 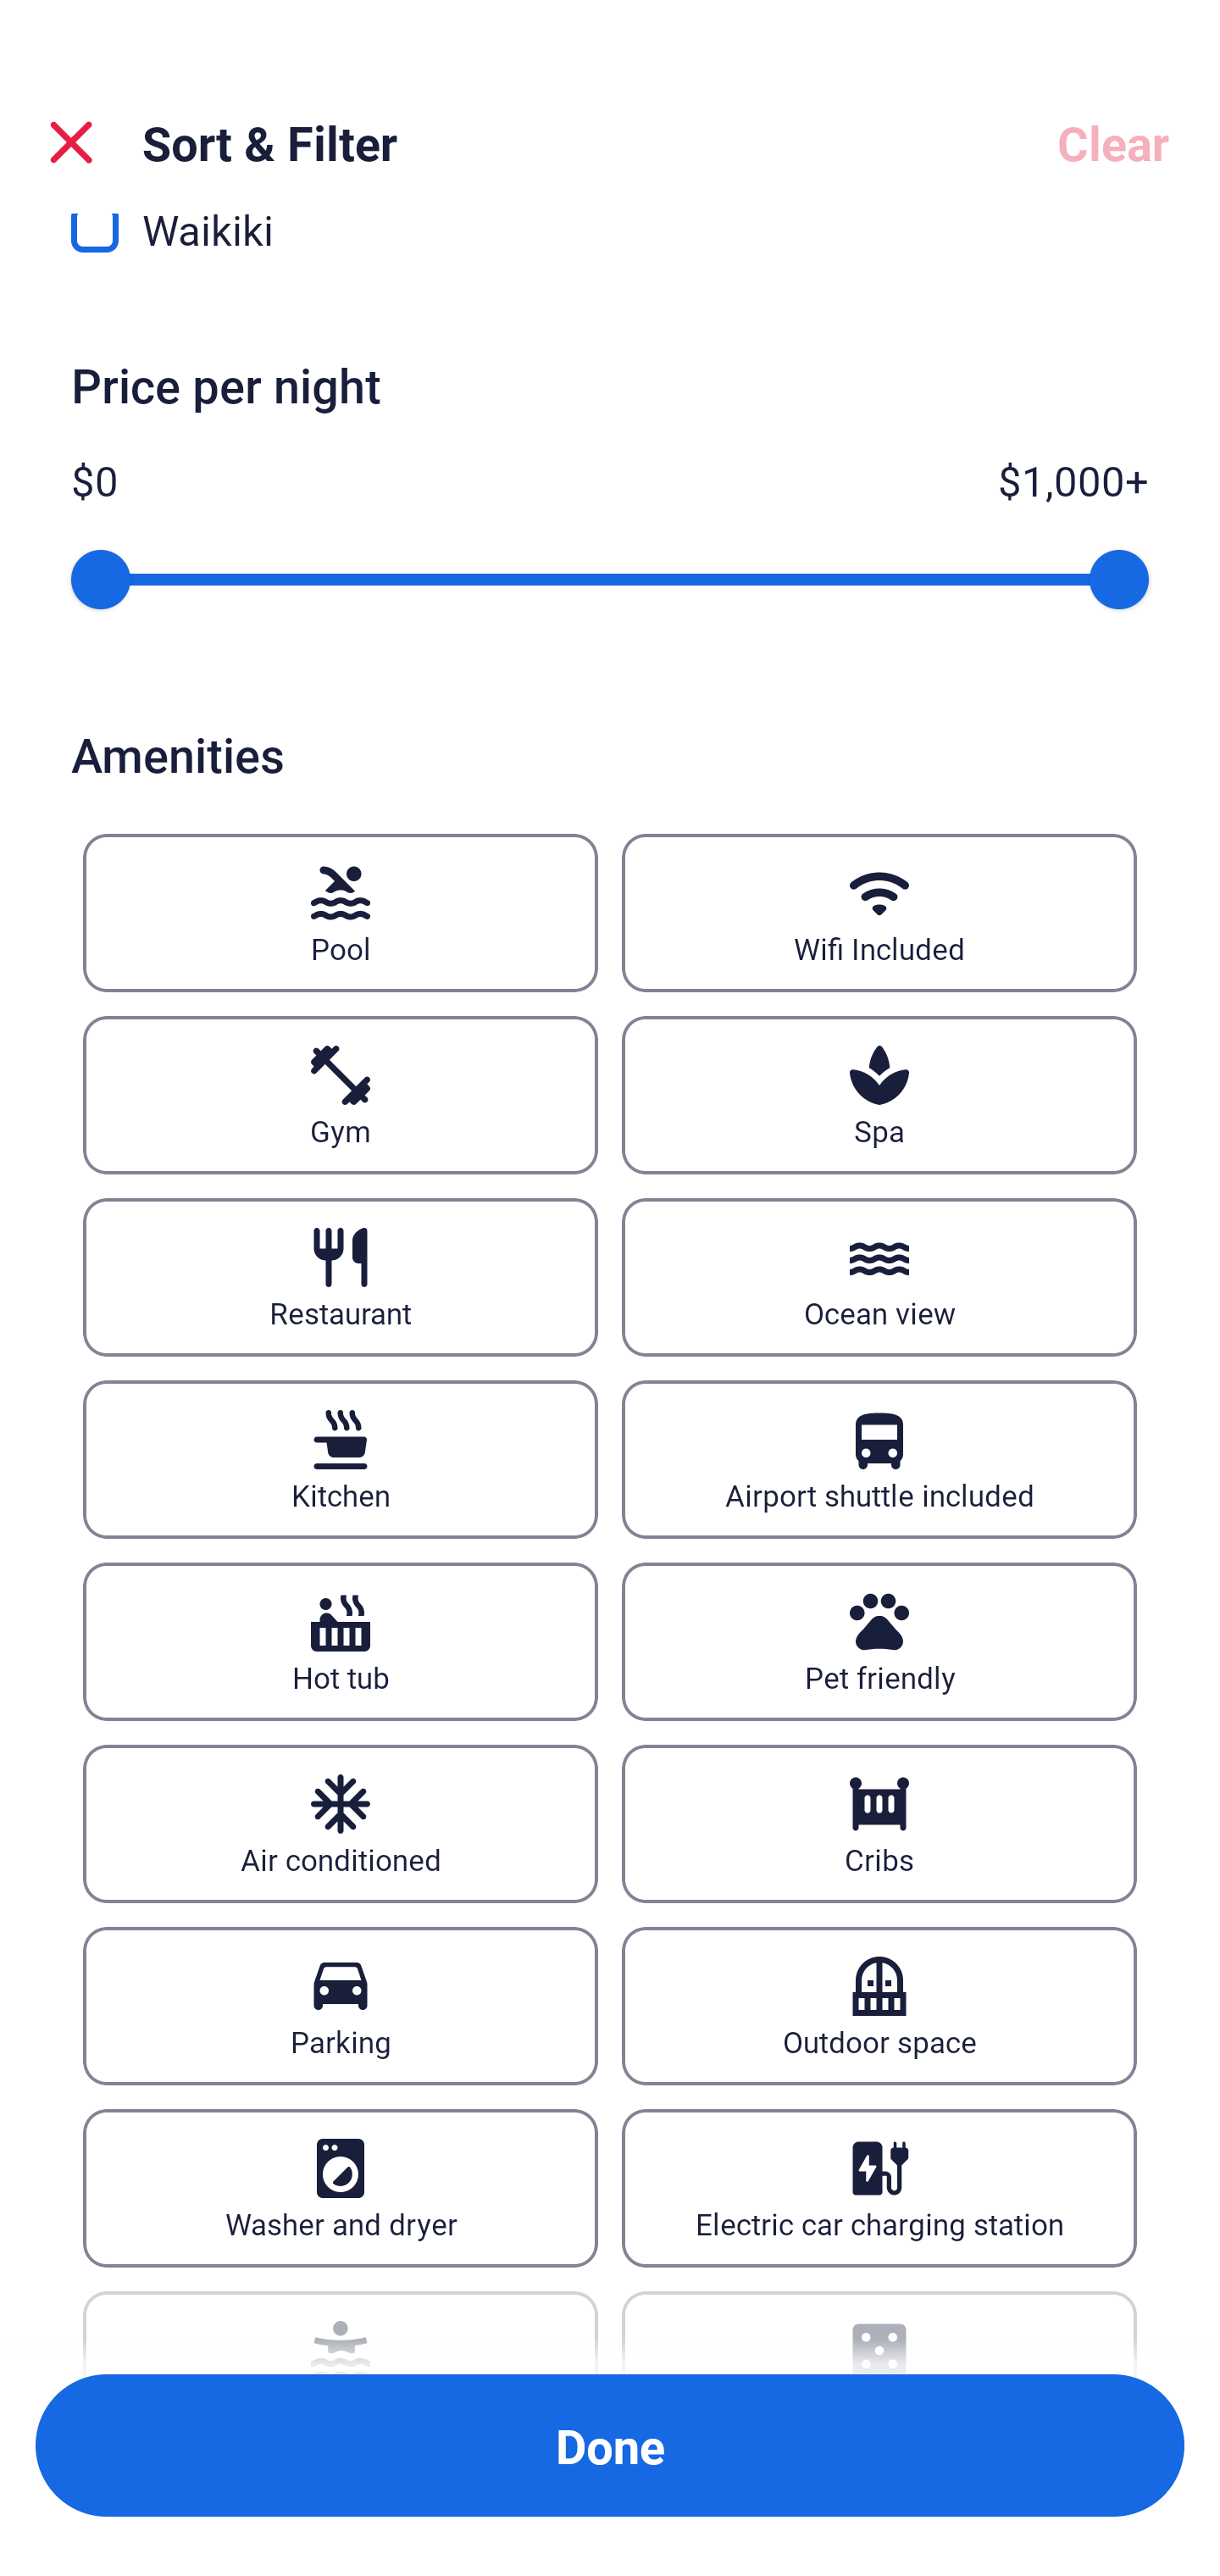 What do you see at coordinates (340, 1095) in the screenshot?
I see `Gym` at bounding box center [340, 1095].